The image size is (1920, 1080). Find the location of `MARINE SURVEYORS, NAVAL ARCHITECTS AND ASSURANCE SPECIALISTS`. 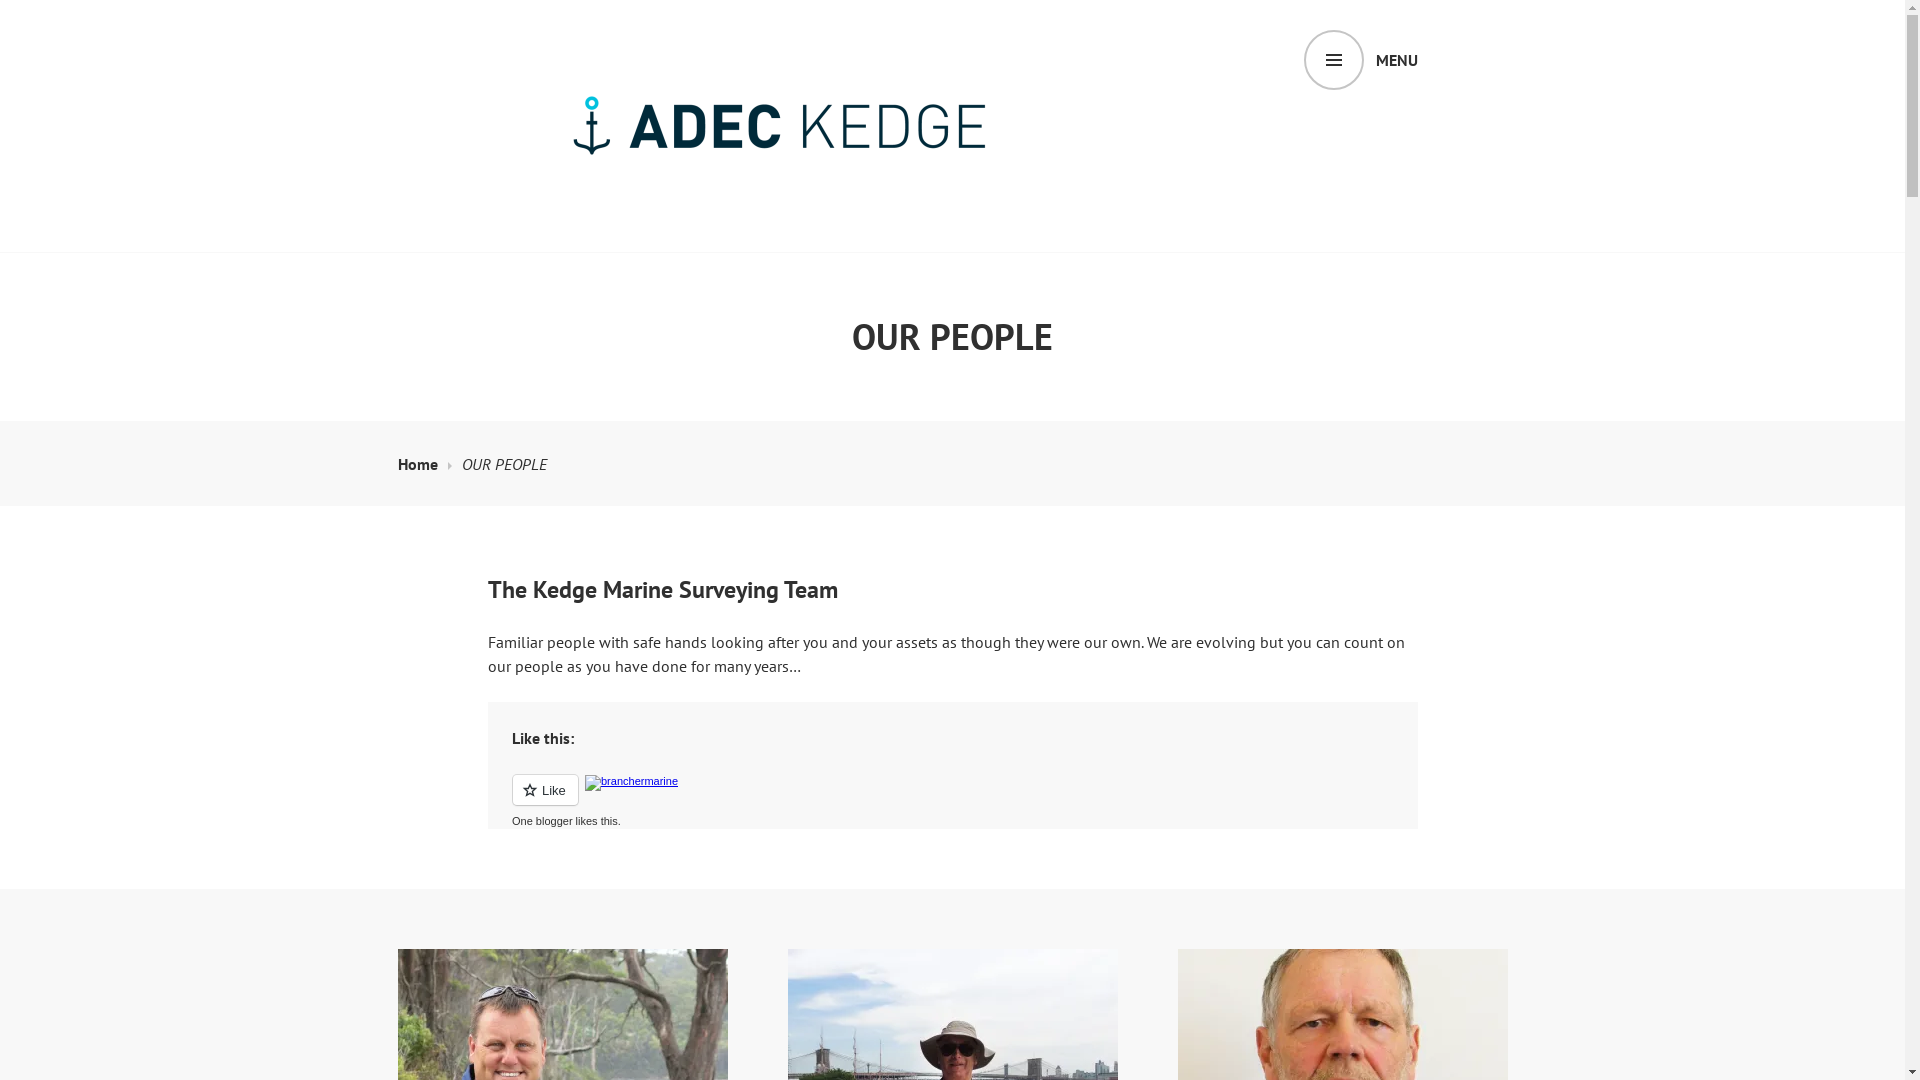

MARINE SURVEYORS, NAVAL ARCHITECTS AND ASSURANCE SPECIALISTS is located at coordinates (998, 280).